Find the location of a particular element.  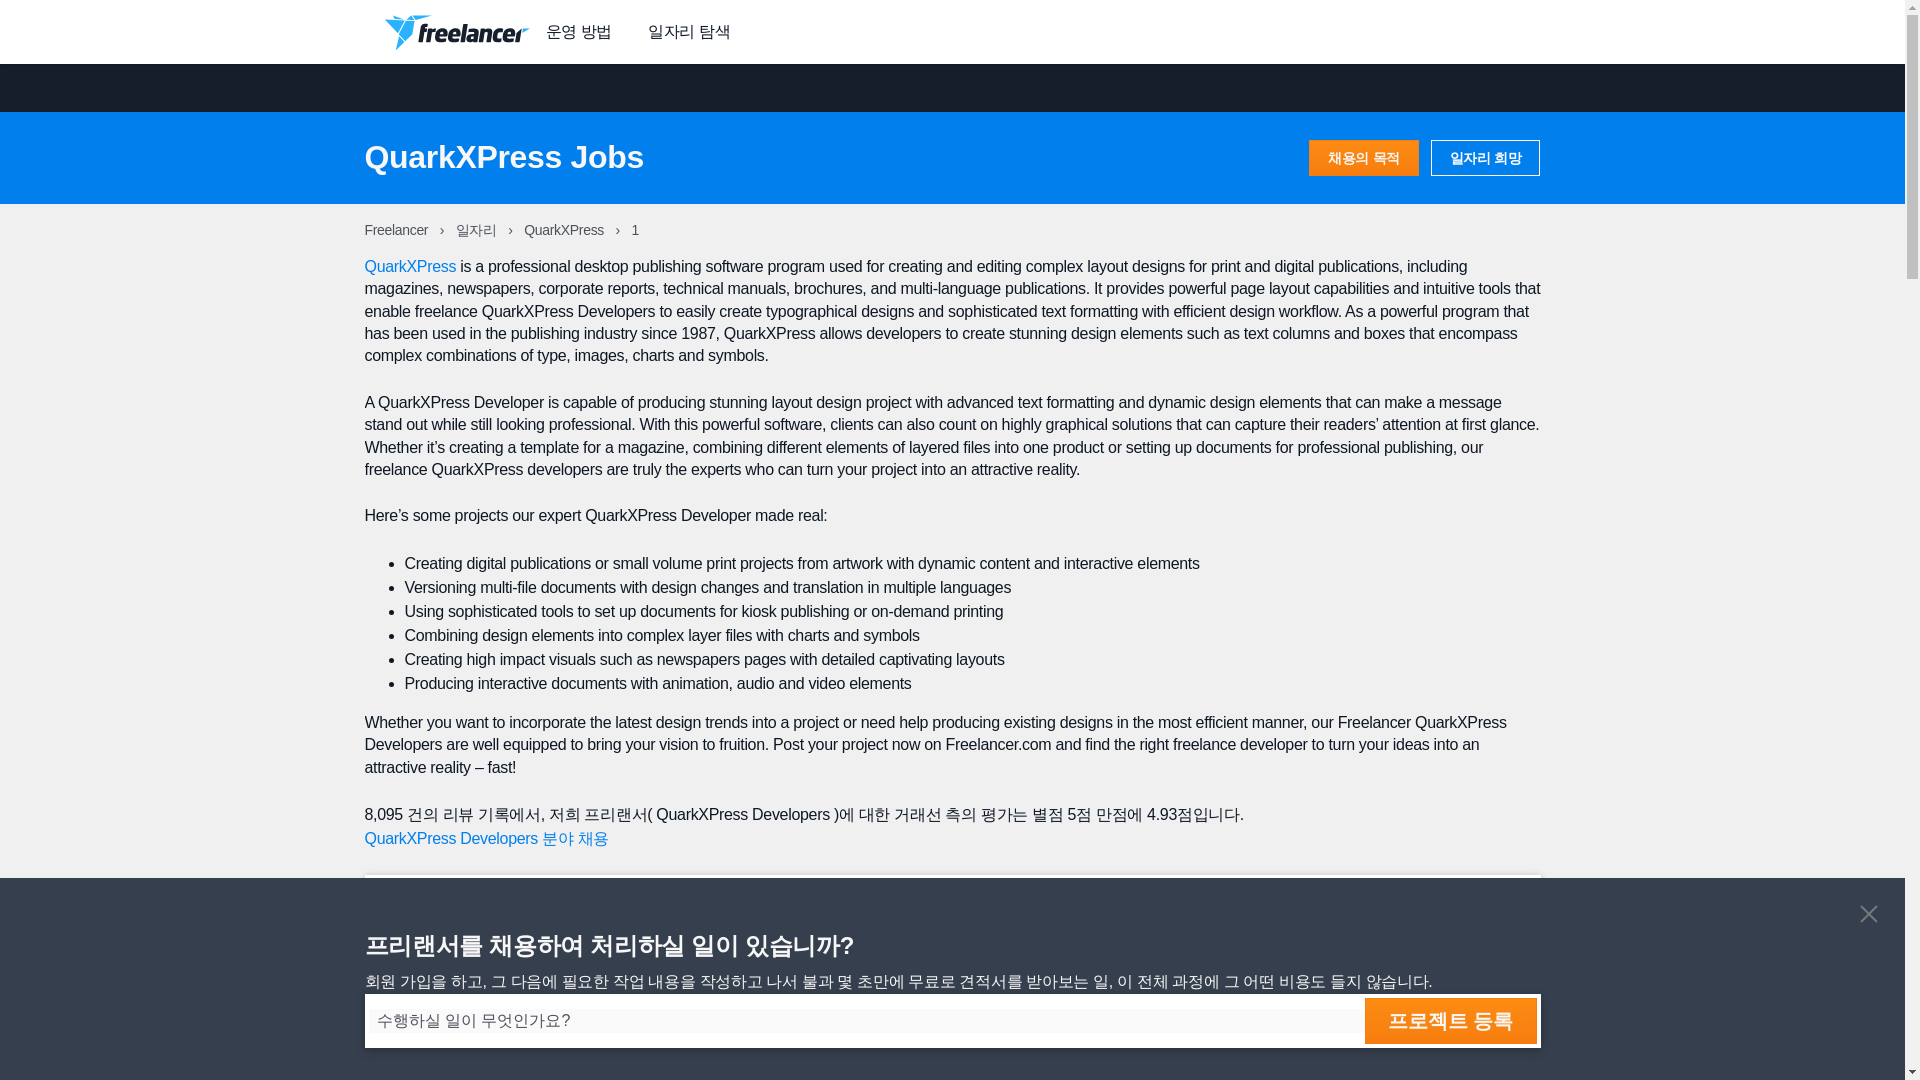

Last is located at coordinates (1484, 1004).